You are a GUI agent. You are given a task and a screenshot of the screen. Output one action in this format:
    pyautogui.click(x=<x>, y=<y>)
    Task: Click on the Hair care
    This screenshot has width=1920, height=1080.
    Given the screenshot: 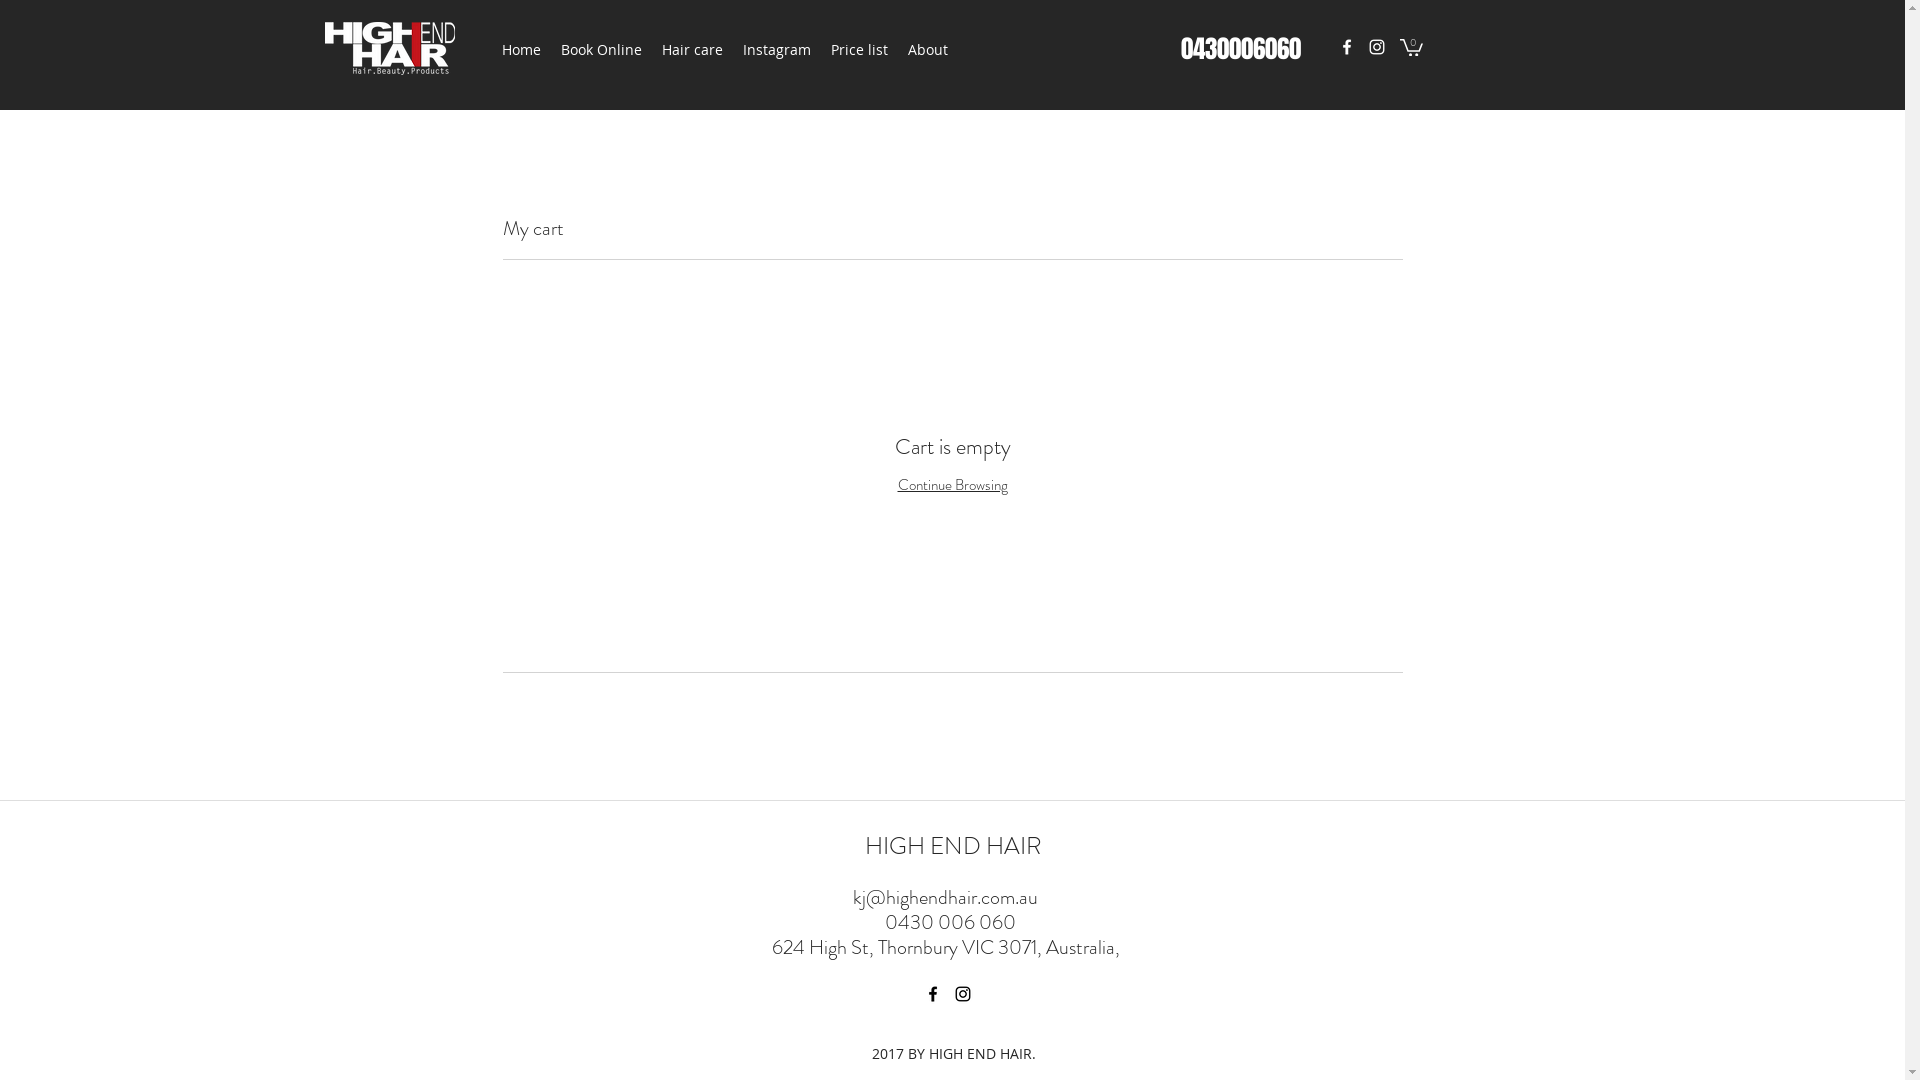 What is the action you would take?
    pyautogui.click(x=692, y=50)
    